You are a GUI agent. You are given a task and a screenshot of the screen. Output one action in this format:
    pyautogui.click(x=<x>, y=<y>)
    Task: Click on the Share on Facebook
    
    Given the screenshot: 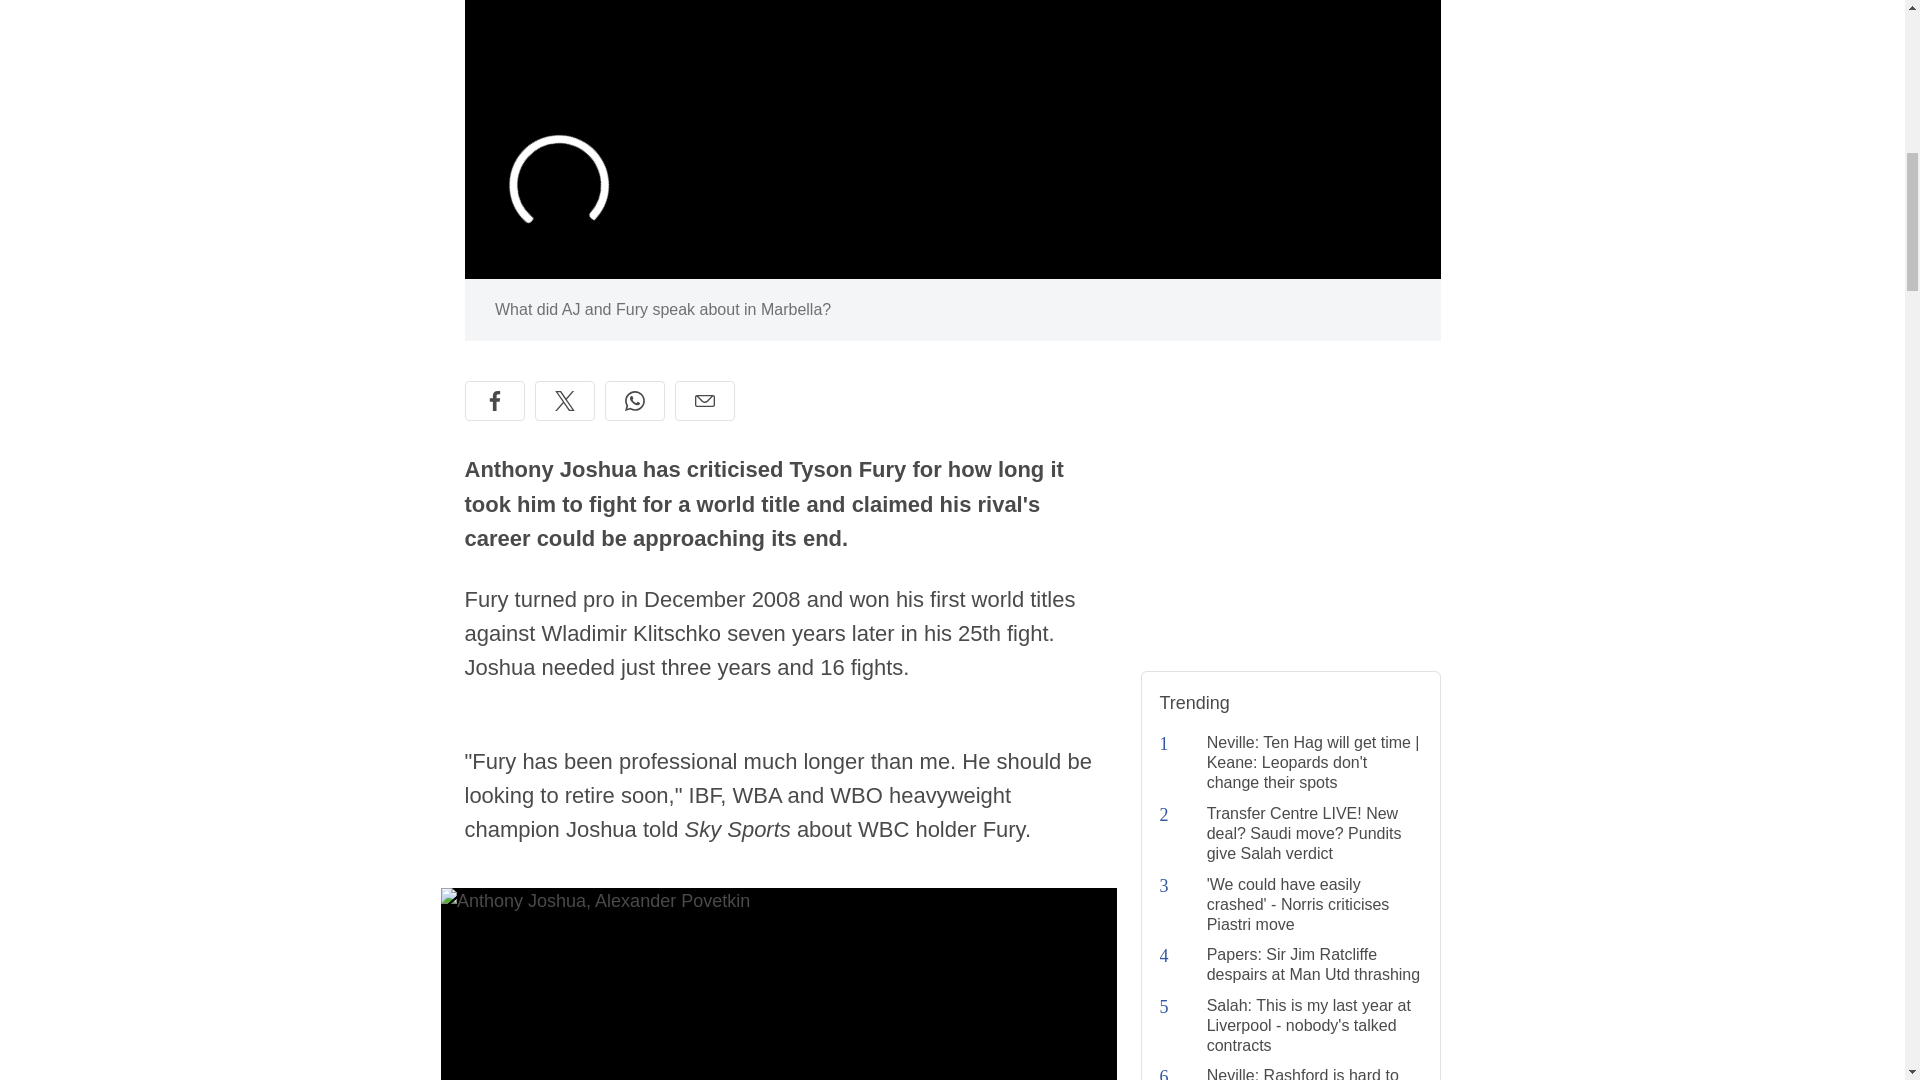 What is the action you would take?
    pyautogui.click(x=494, y=401)
    